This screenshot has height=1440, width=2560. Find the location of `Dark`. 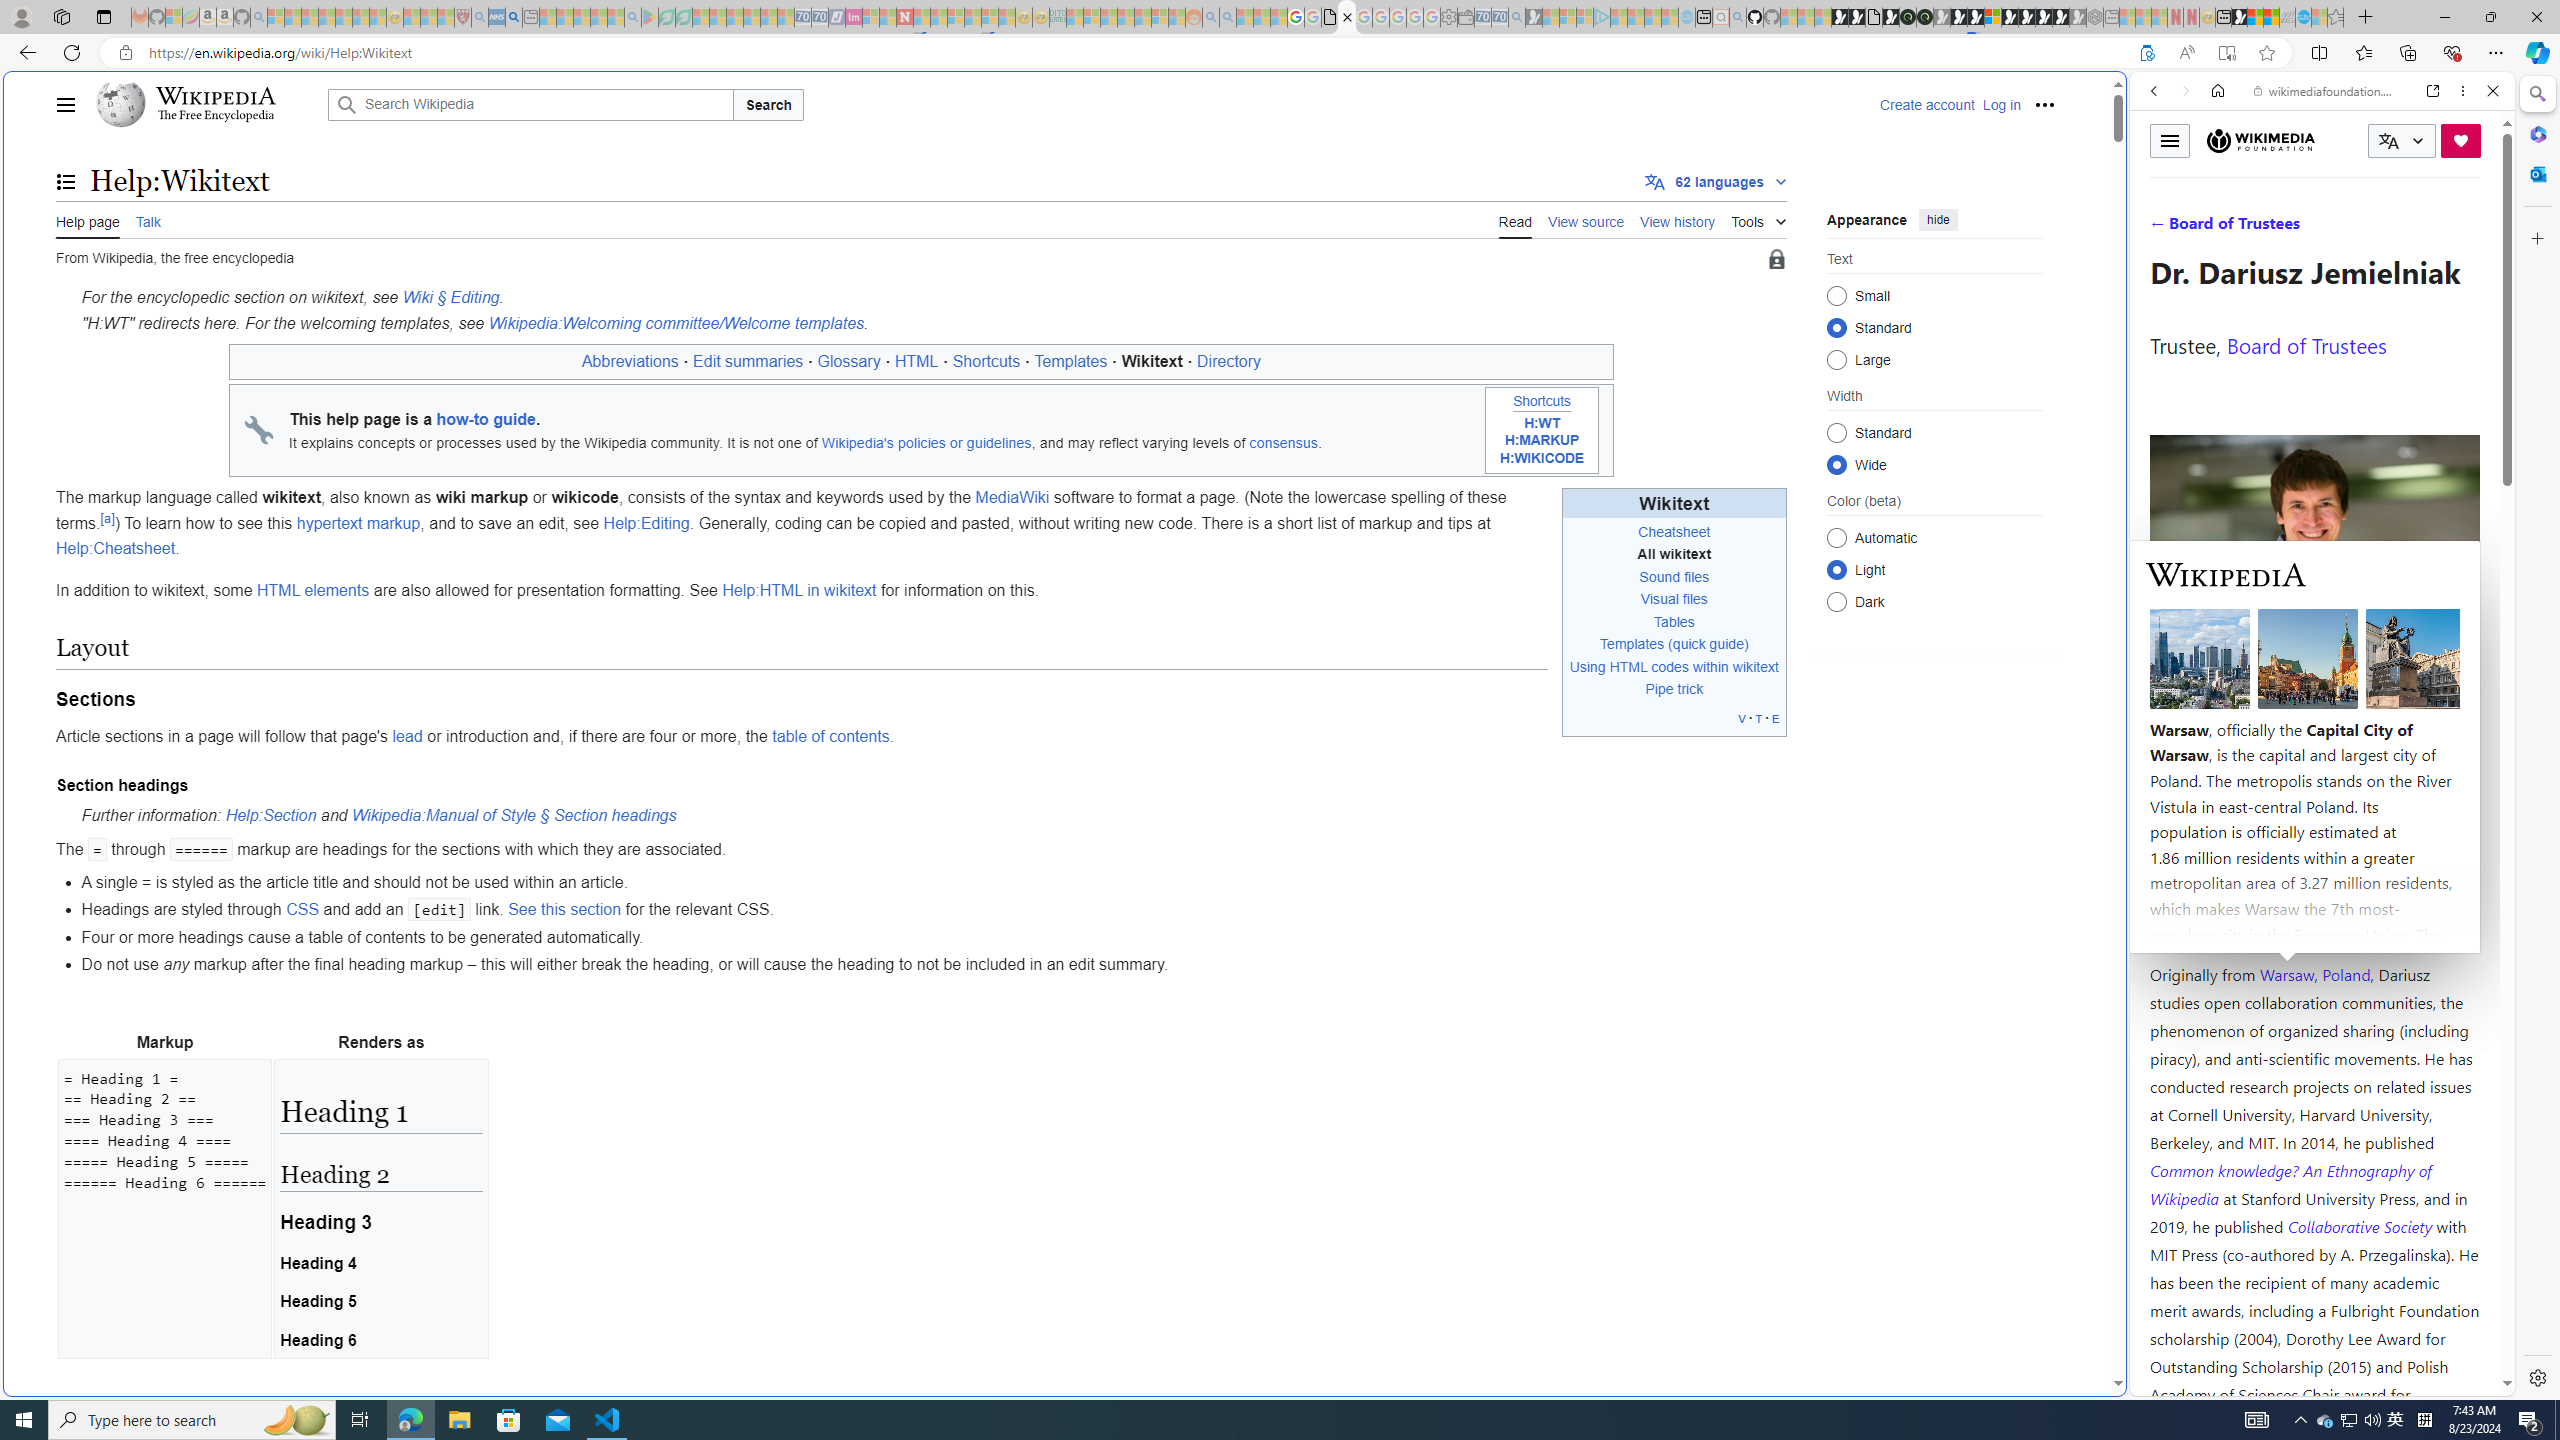

Dark is located at coordinates (1836, 601).